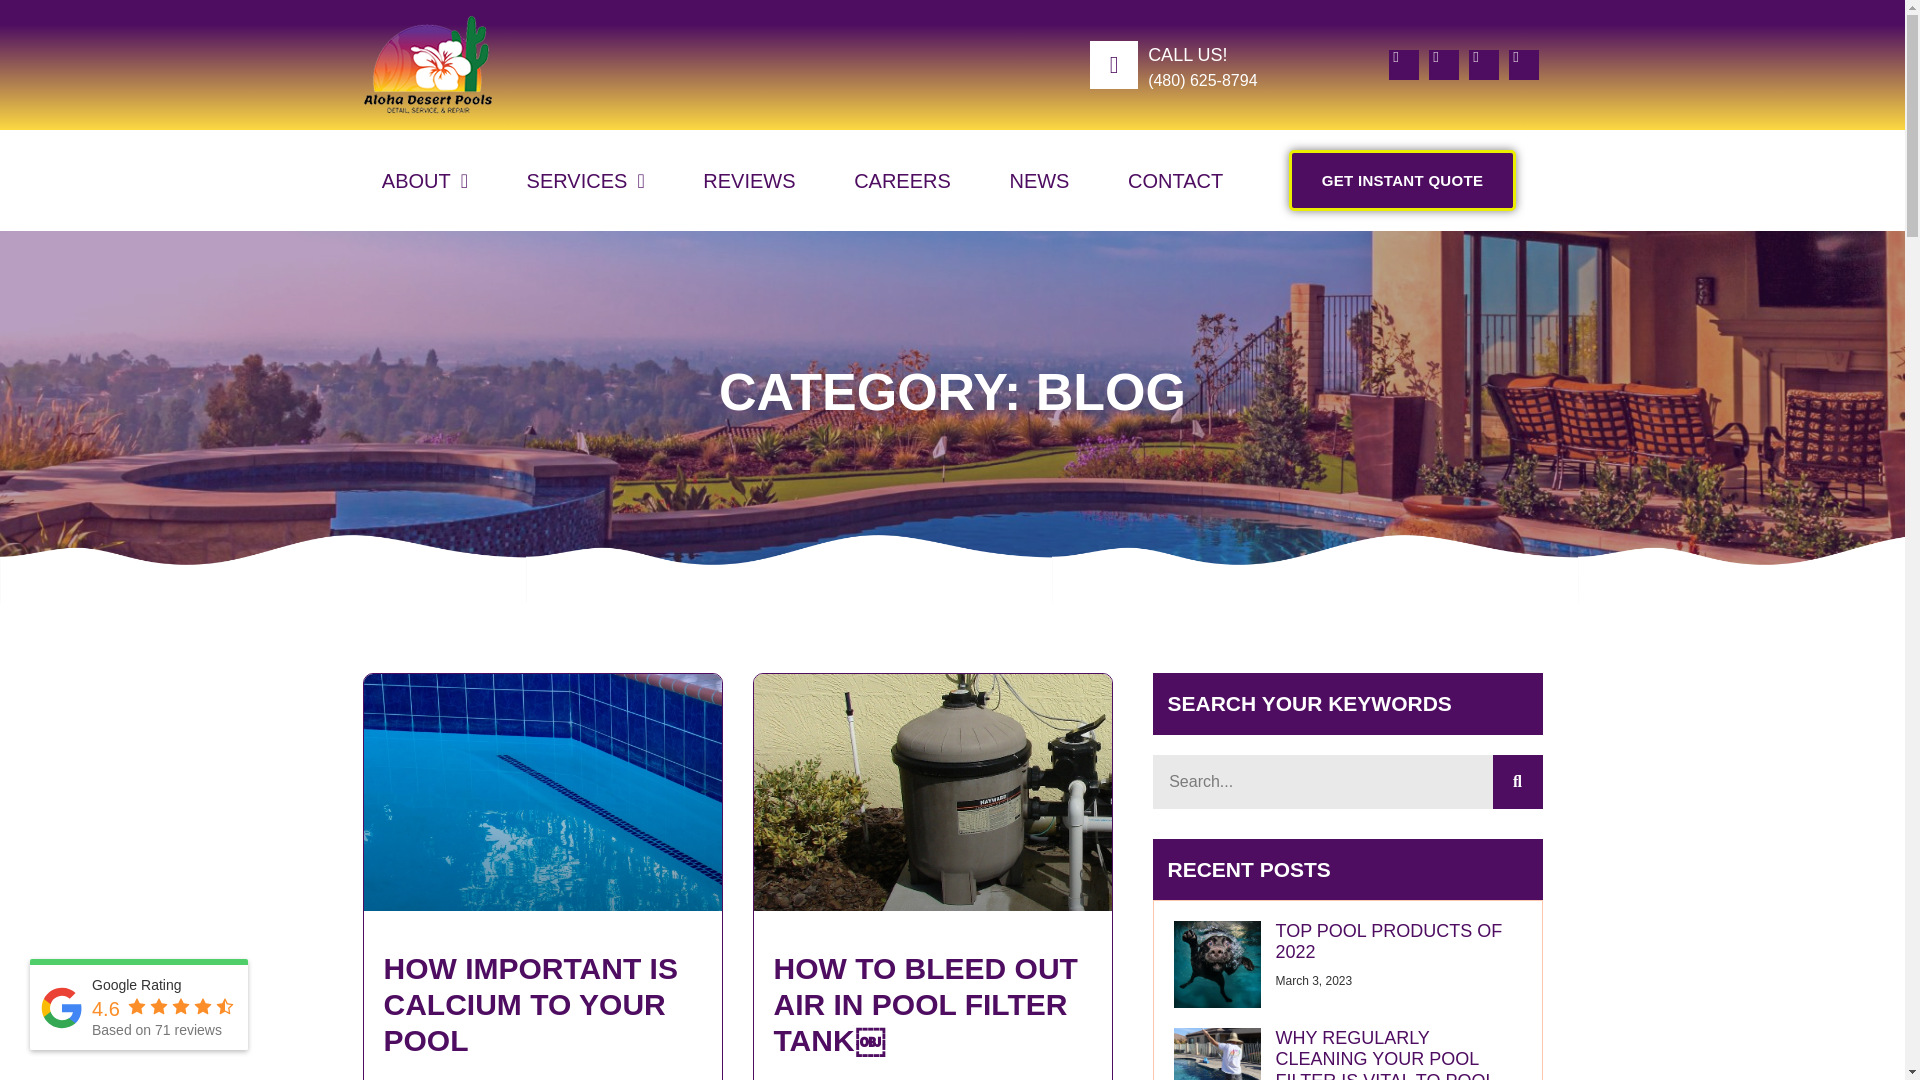  What do you see at coordinates (424, 180) in the screenshot?
I see `ABOUT` at bounding box center [424, 180].